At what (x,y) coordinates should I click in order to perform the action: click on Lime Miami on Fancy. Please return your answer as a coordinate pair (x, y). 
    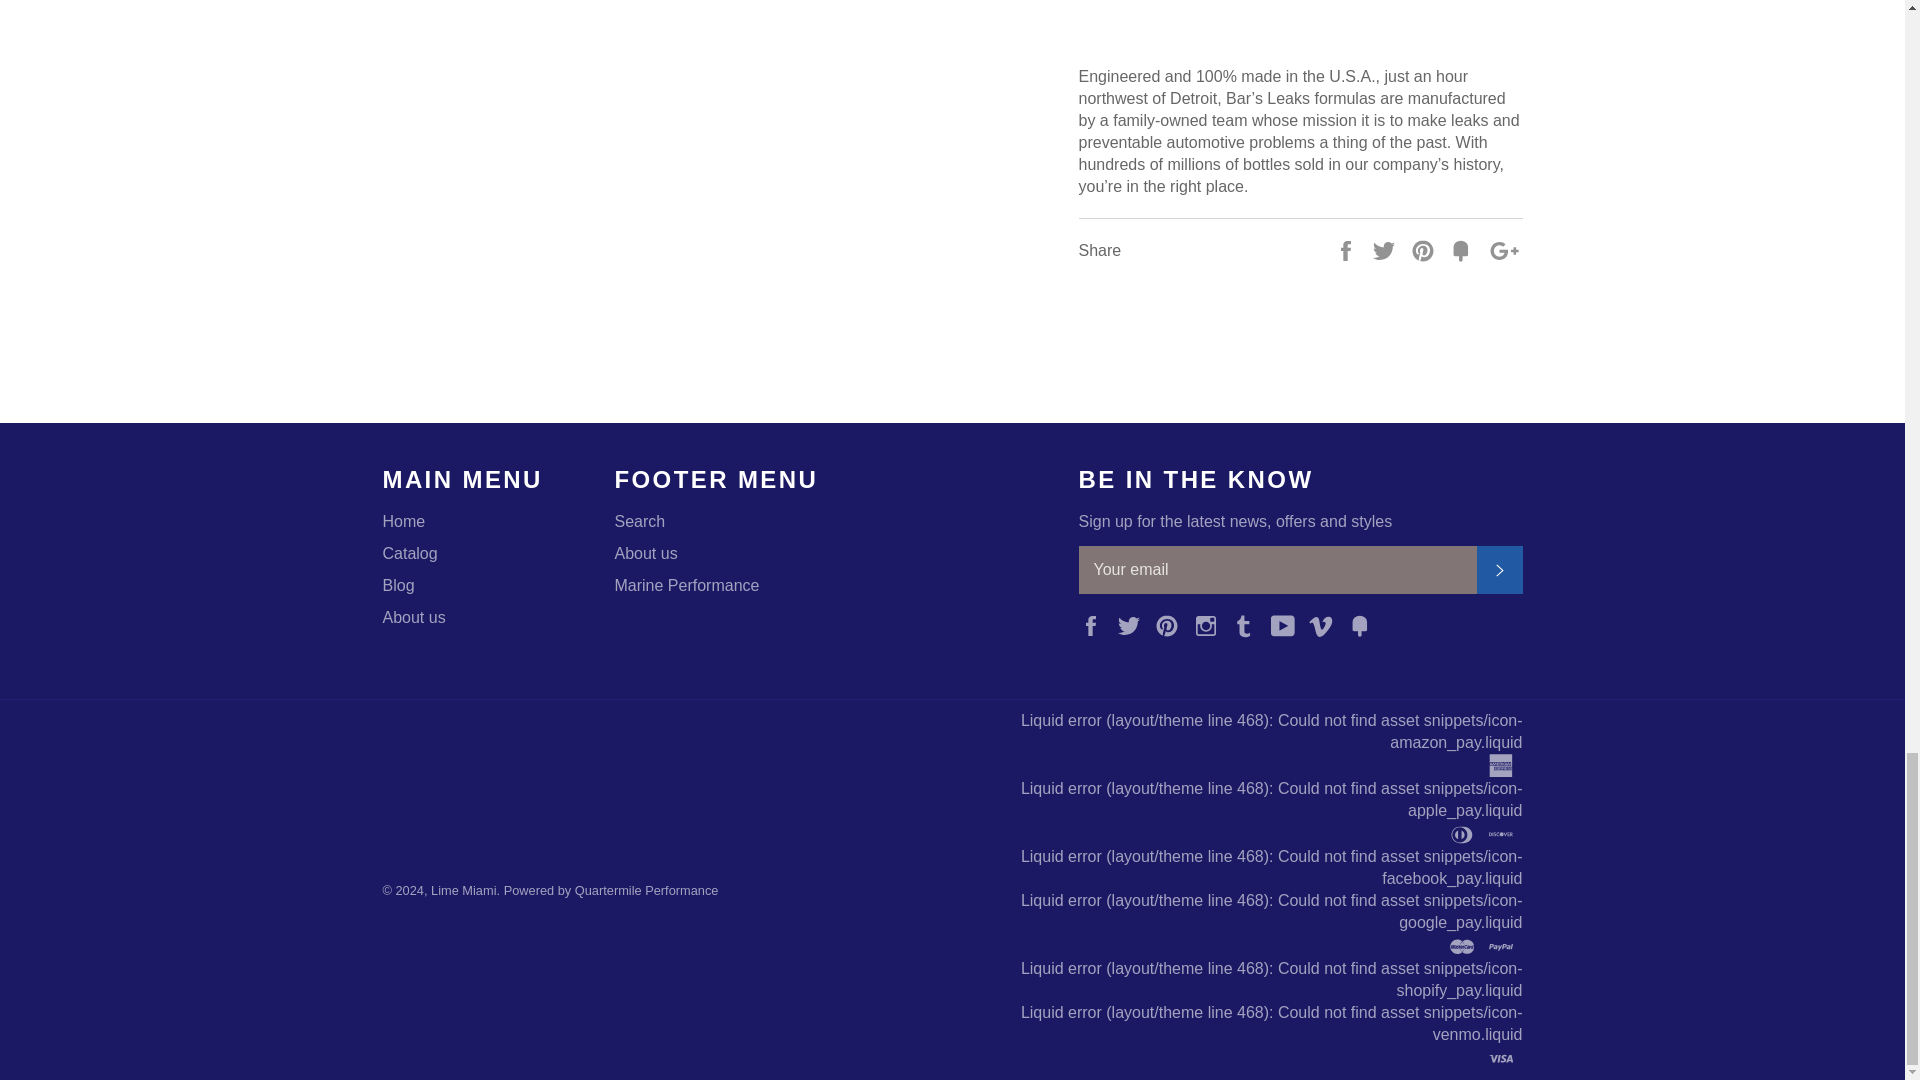
    Looking at the image, I should click on (1364, 624).